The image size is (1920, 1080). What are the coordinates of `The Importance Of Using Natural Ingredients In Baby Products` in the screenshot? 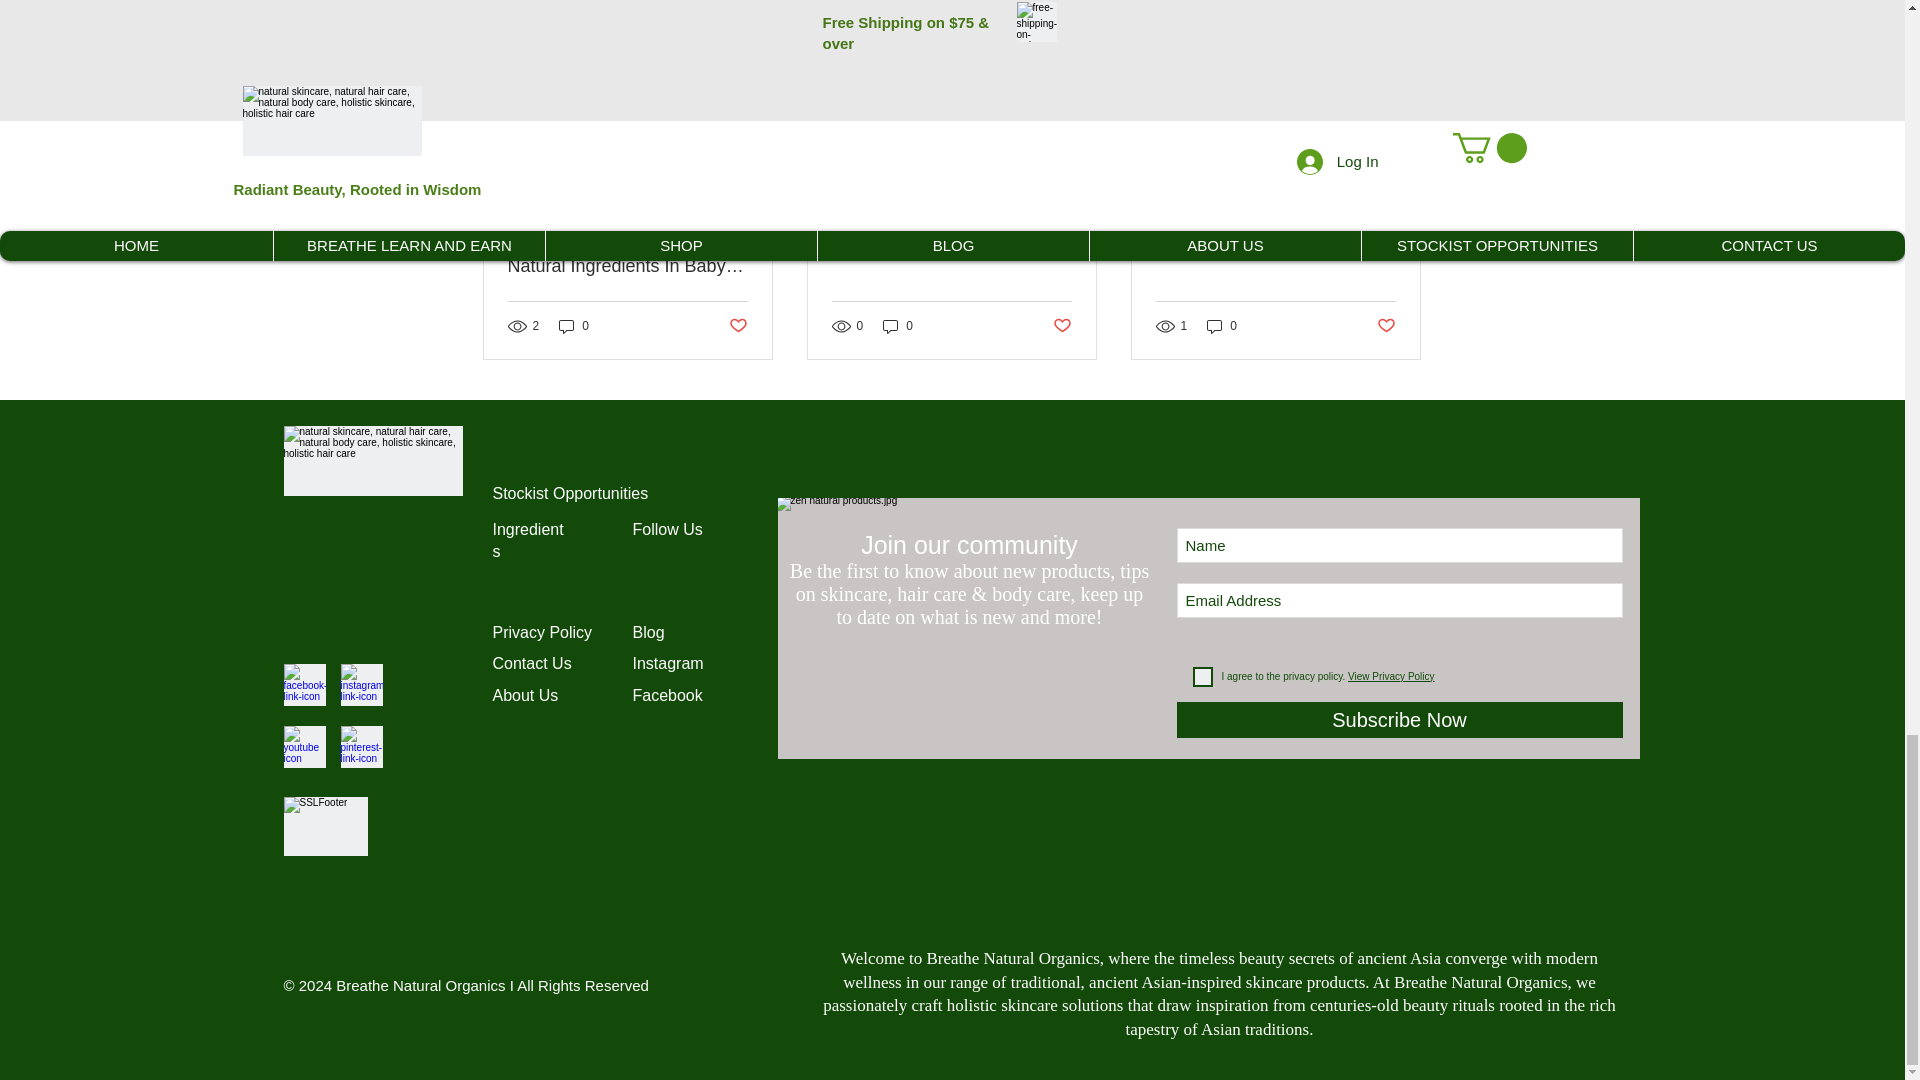 It's located at (628, 256).